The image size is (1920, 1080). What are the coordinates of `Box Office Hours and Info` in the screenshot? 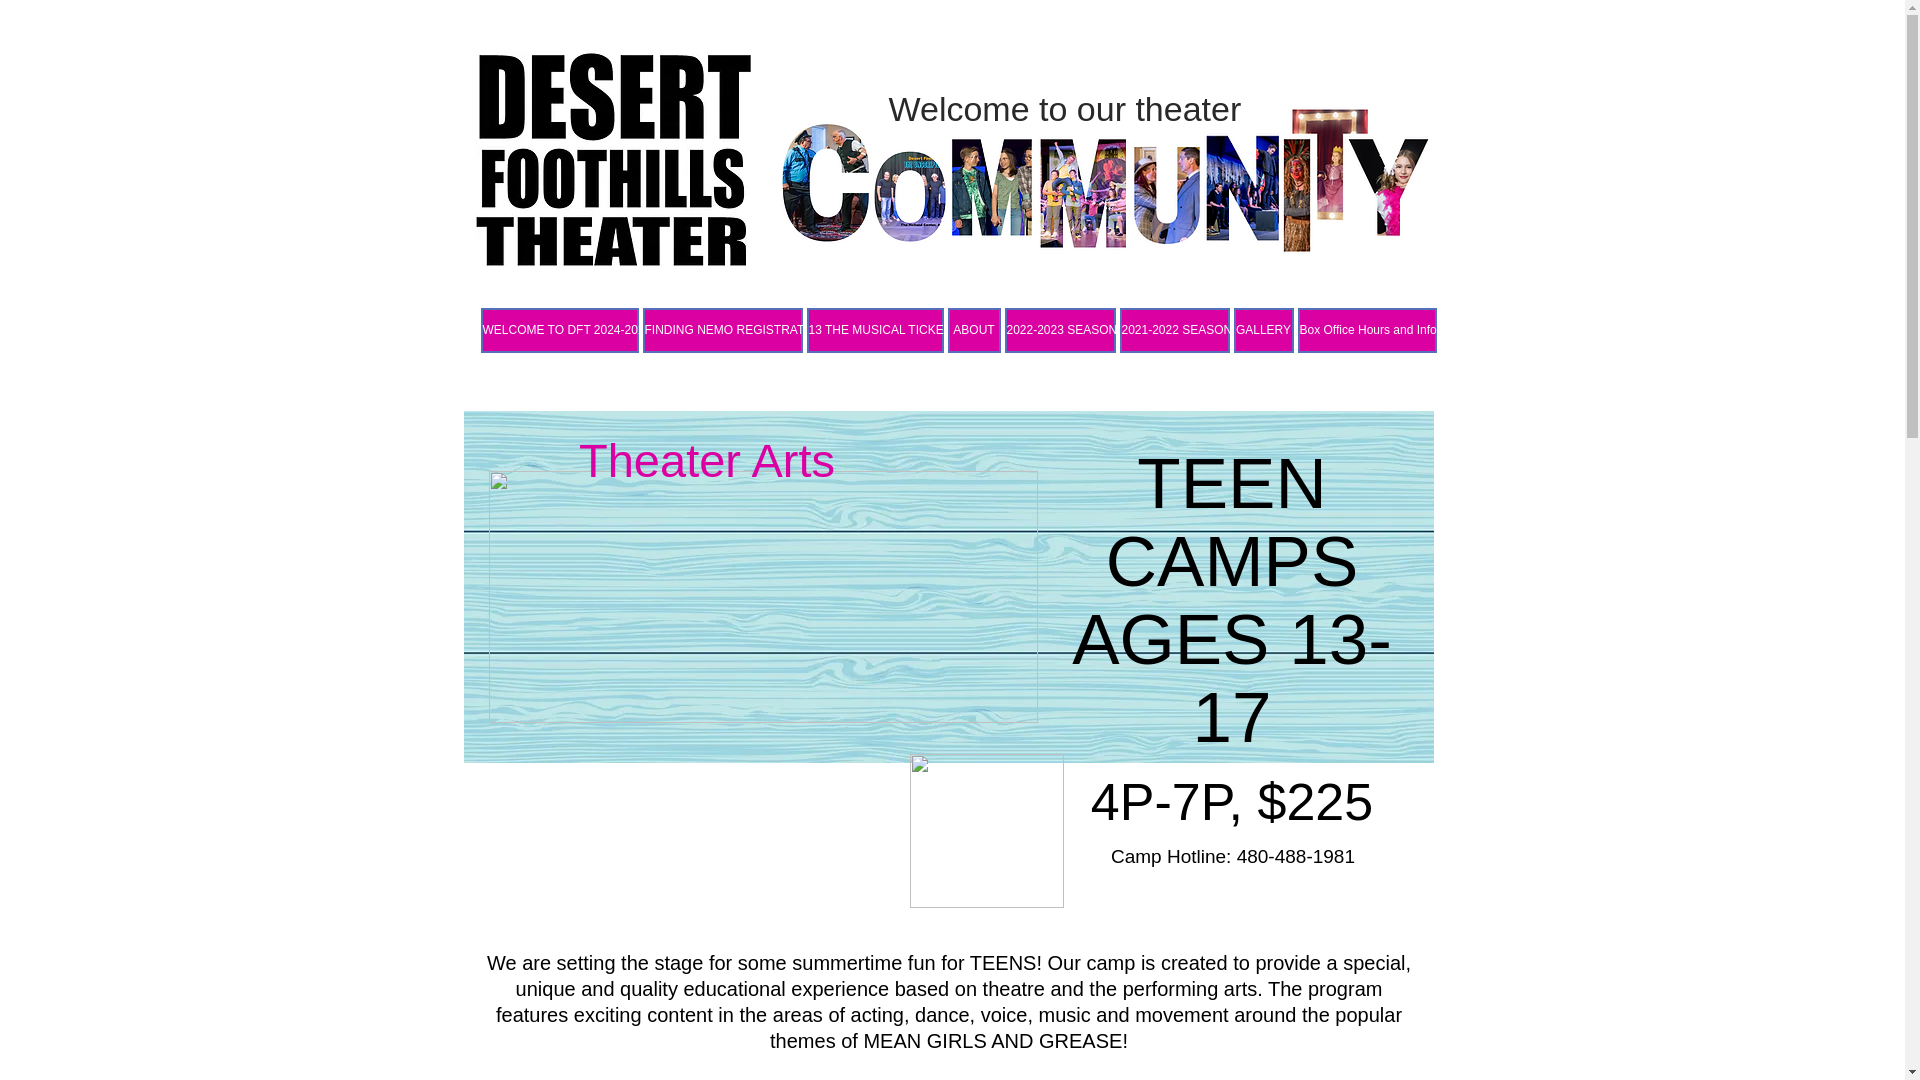 It's located at (1366, 330).